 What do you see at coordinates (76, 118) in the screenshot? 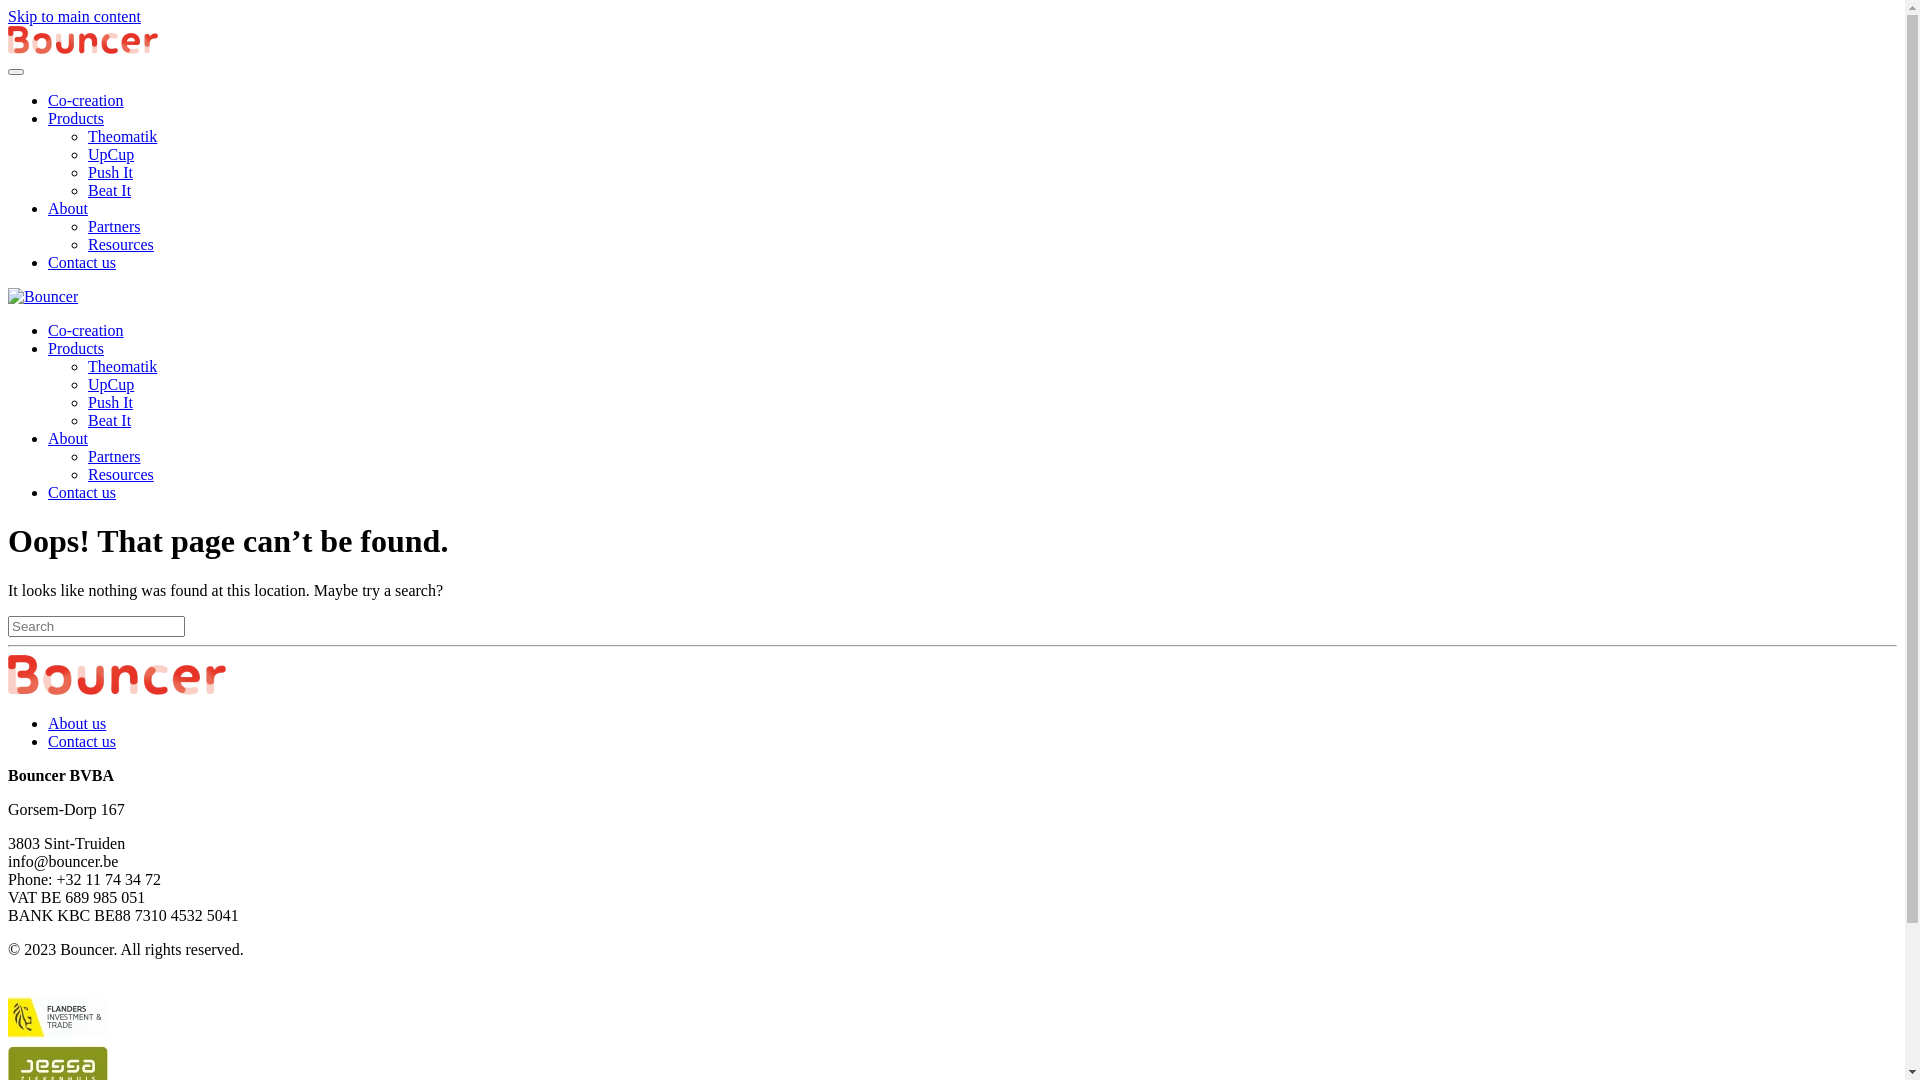
I see `Products` at bounding box center [76, 118].